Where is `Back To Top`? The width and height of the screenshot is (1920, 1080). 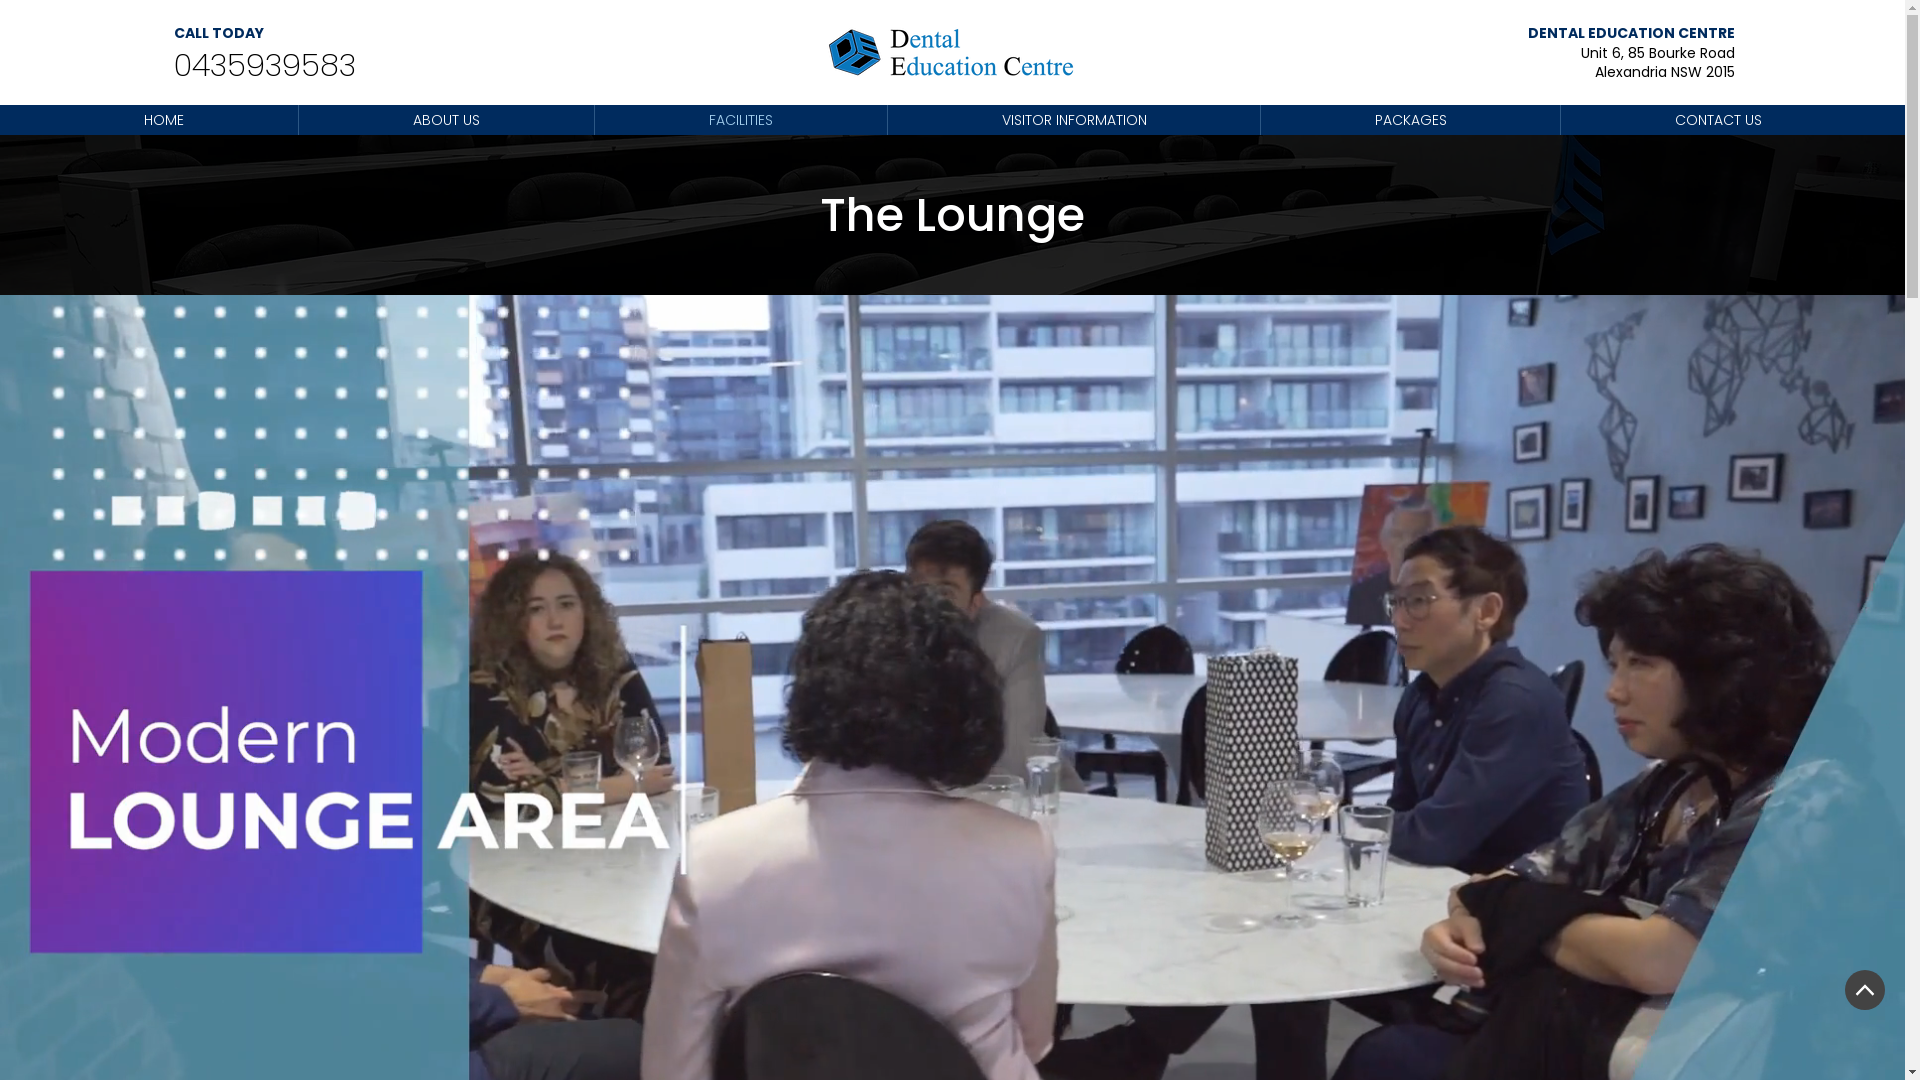
Back To Top is located at coordinates (1865, 990).